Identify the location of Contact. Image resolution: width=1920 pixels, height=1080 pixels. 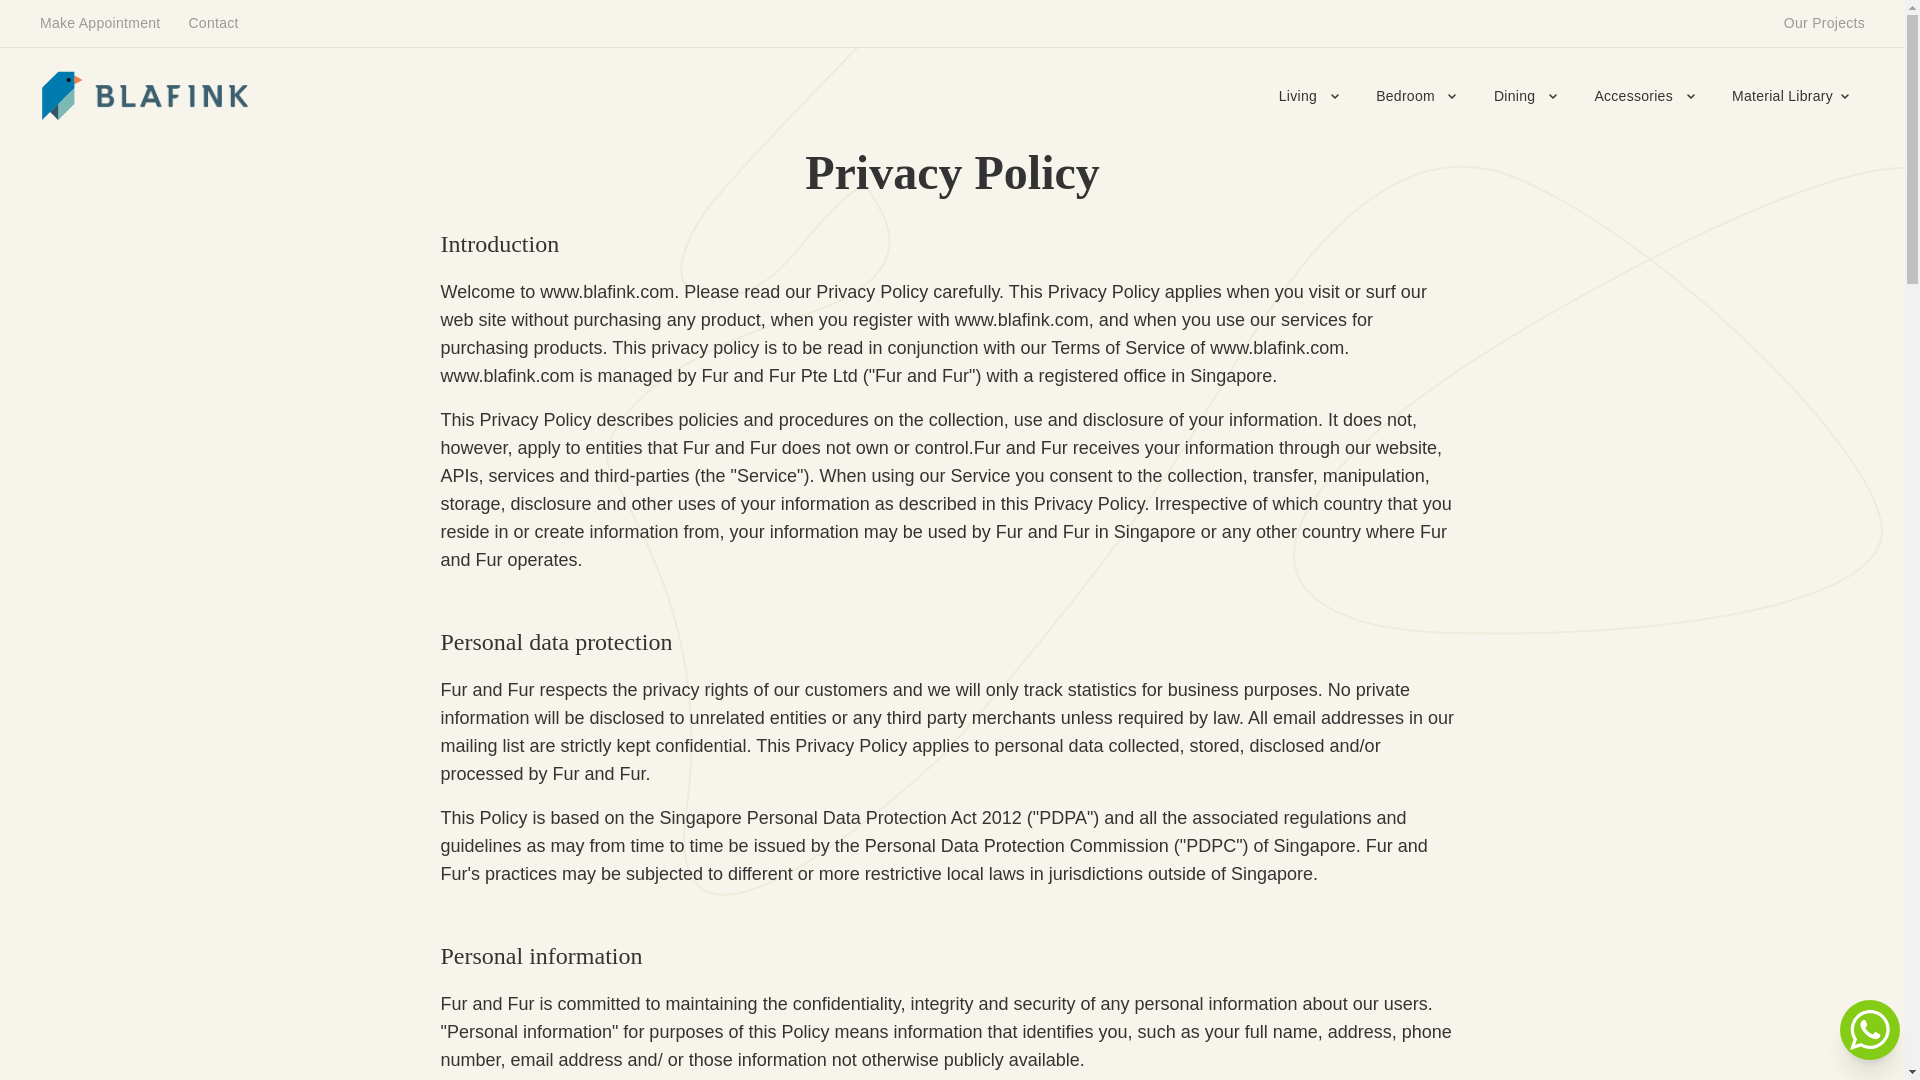
(212, 24).